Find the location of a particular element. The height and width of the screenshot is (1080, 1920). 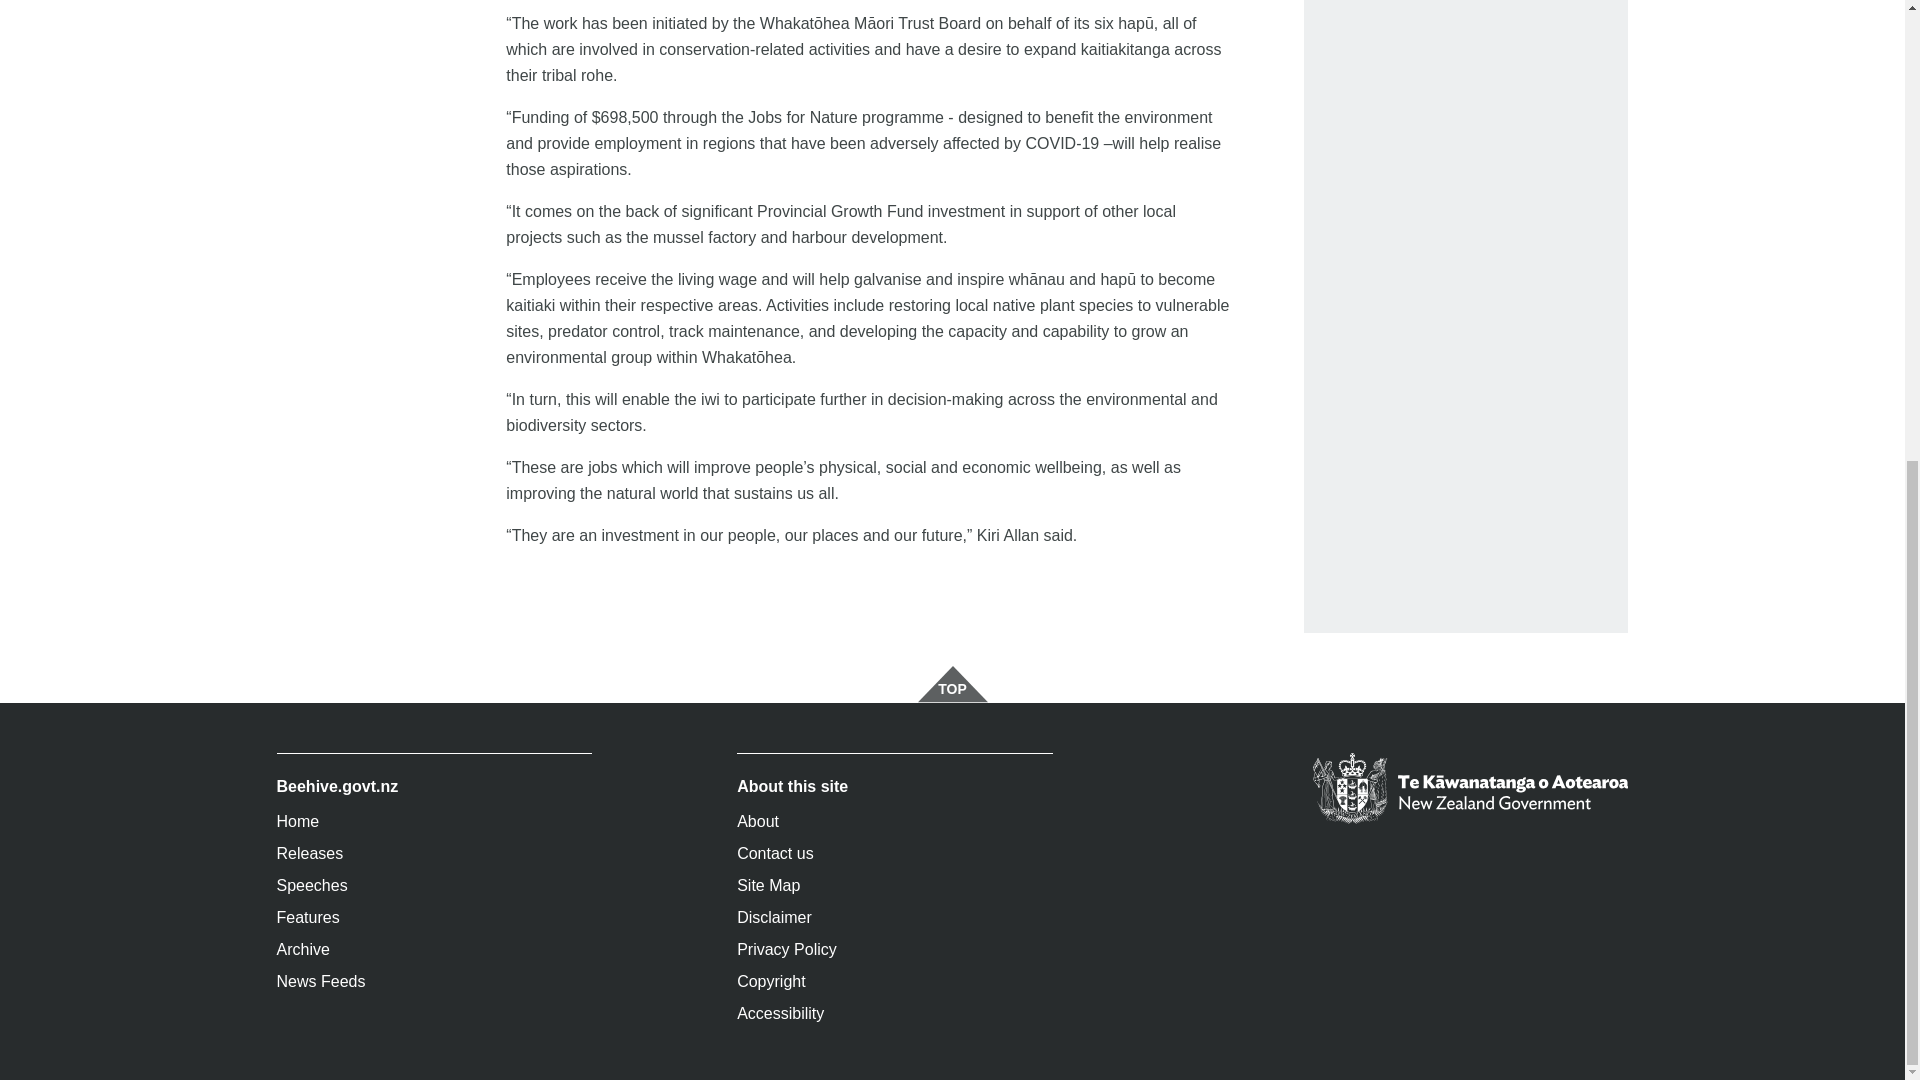

Disclaimer is located at coordinates (894, 918).